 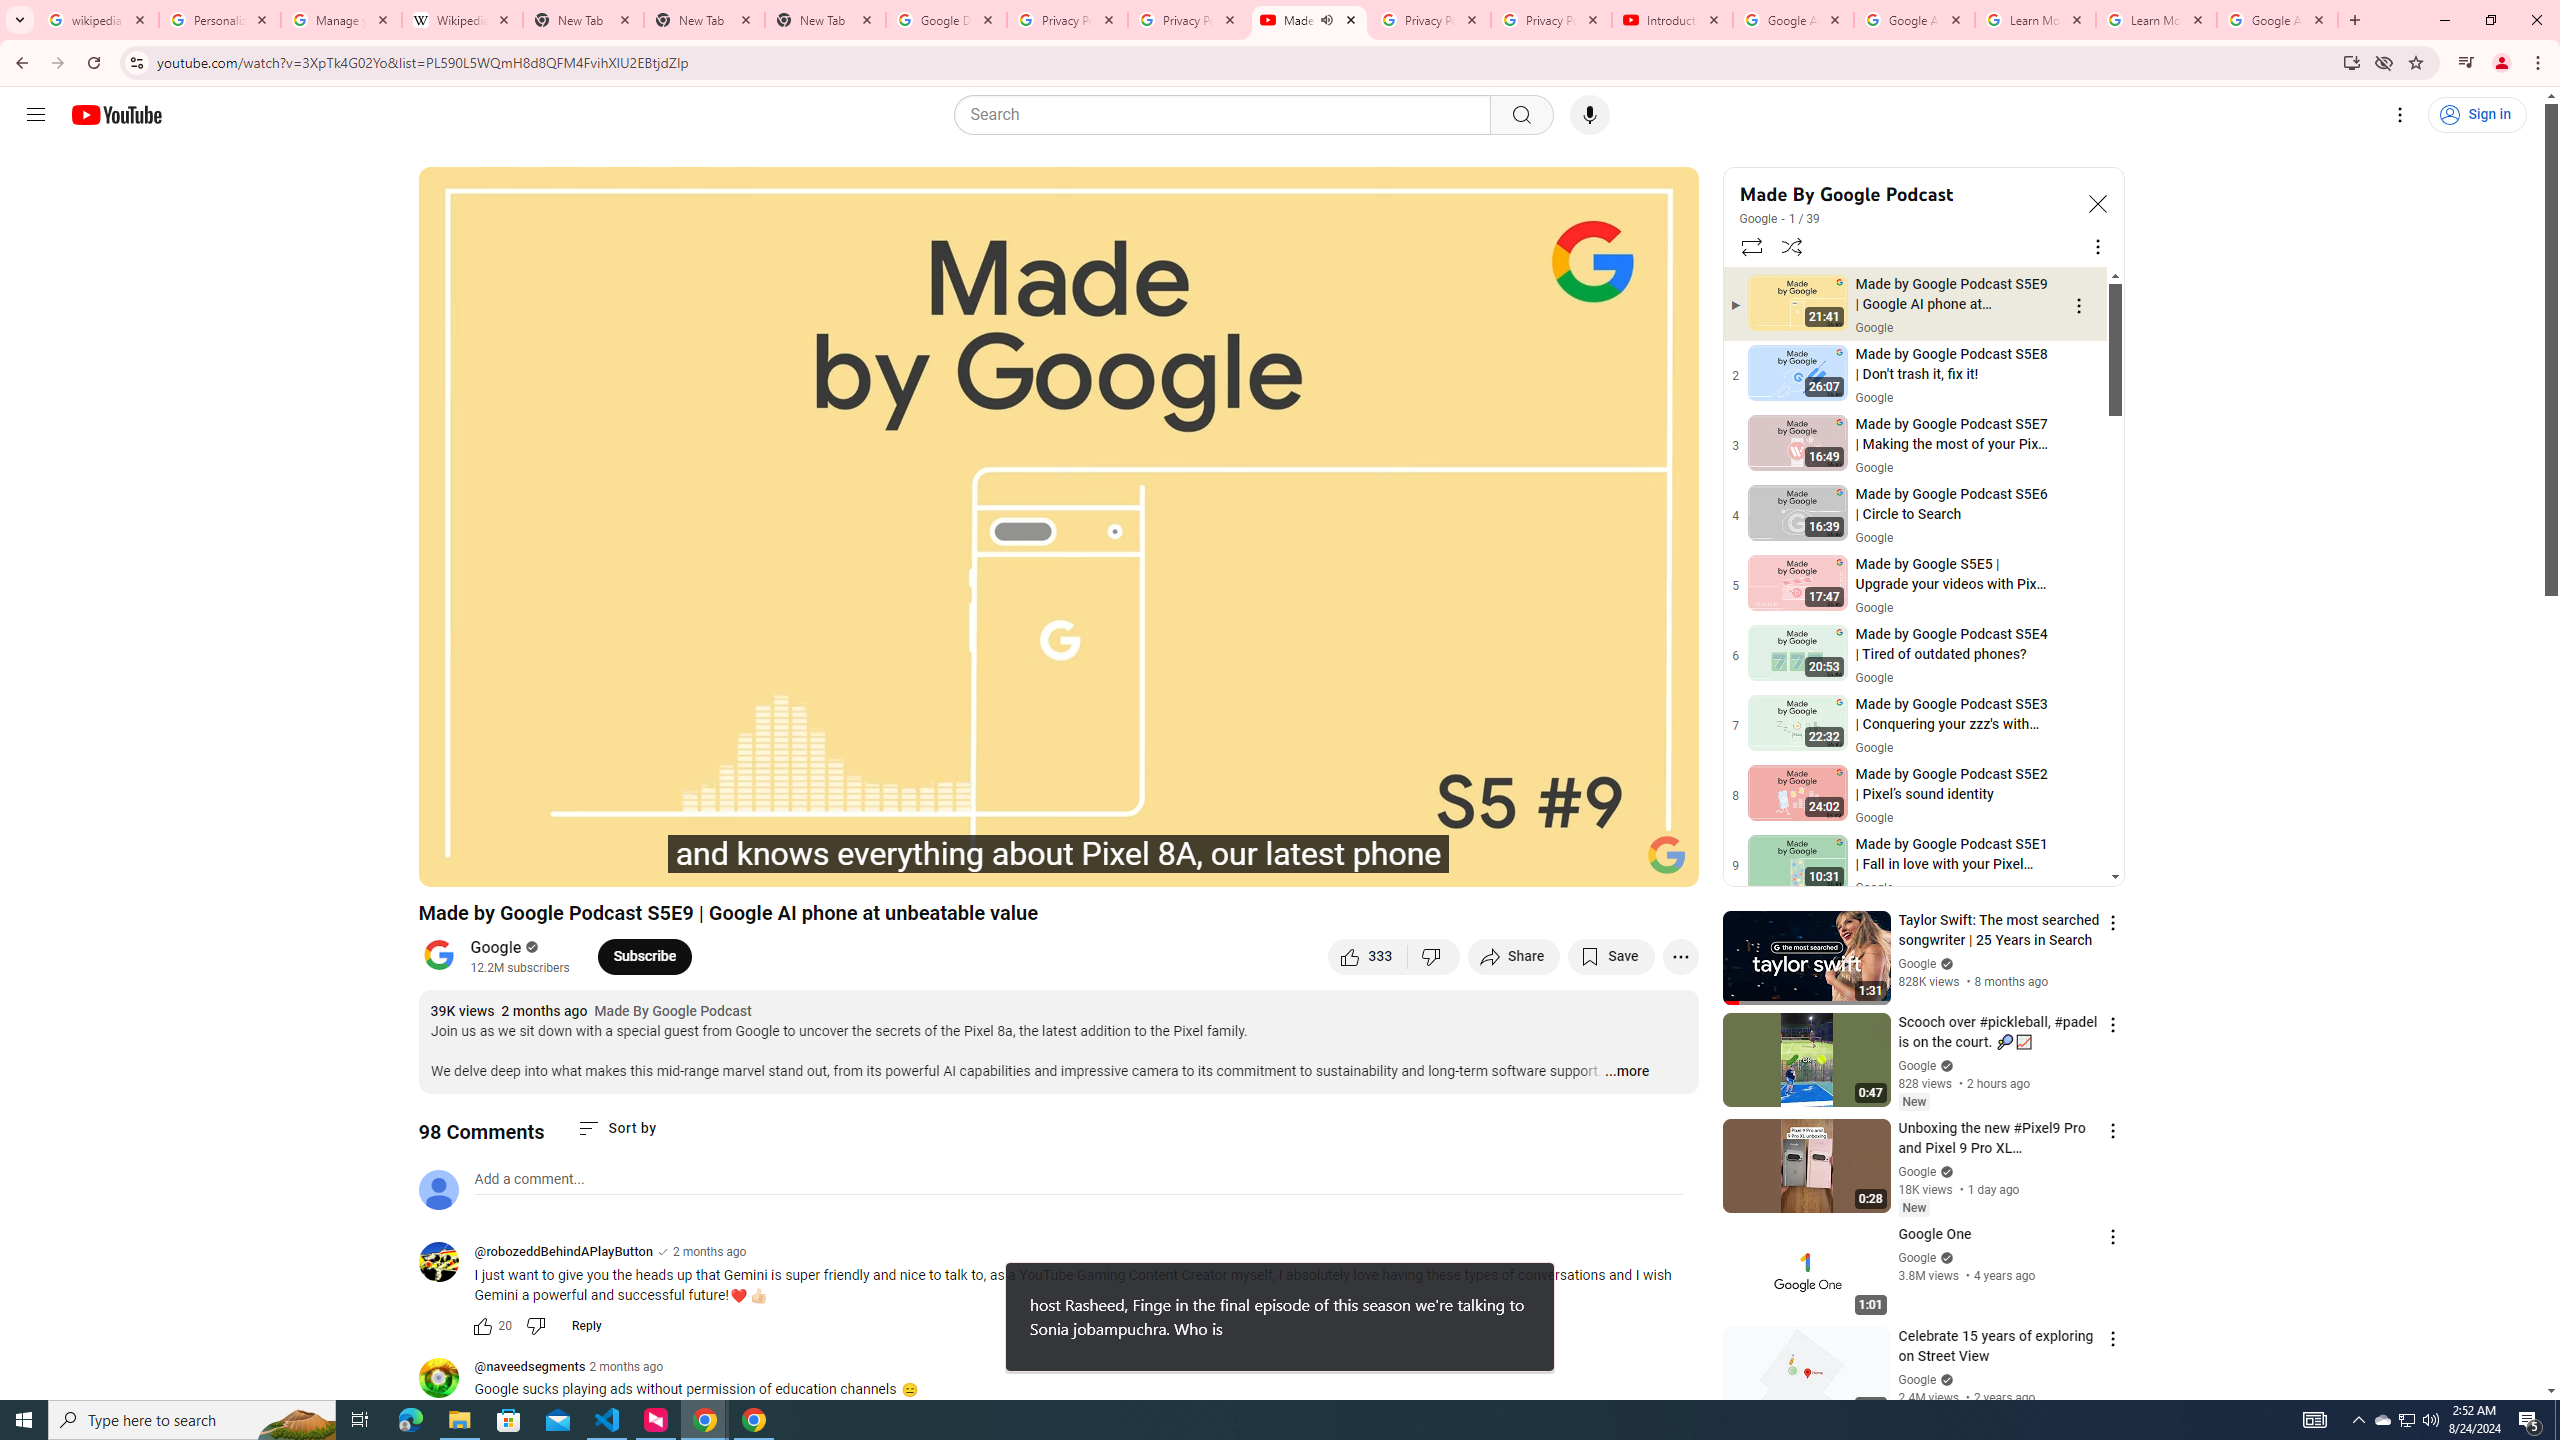 I want to click on @naveedsegments, so click(x=446, y=1379).